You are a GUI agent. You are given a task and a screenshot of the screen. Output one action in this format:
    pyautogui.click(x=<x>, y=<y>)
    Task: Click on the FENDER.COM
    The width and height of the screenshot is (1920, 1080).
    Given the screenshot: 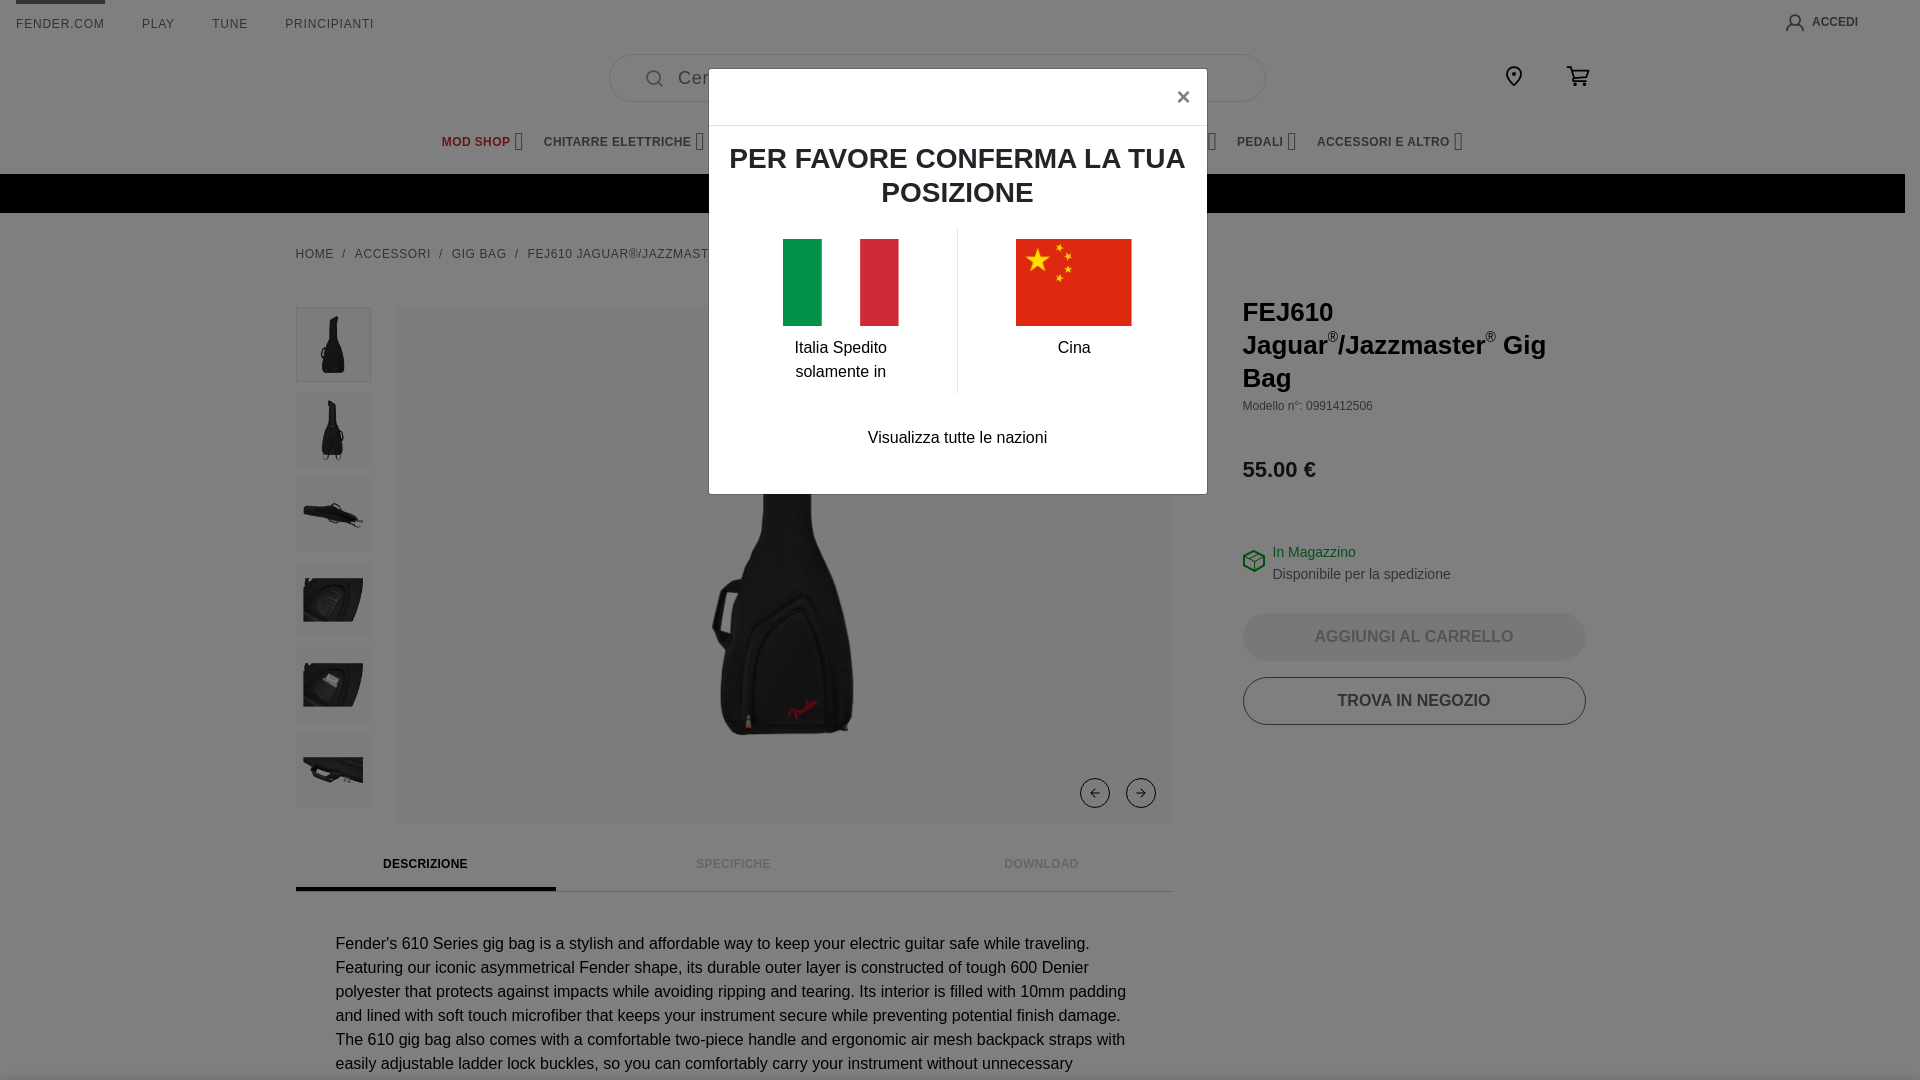 What is the action you would take?
    pyautogui.click(x=60, y=24)
    